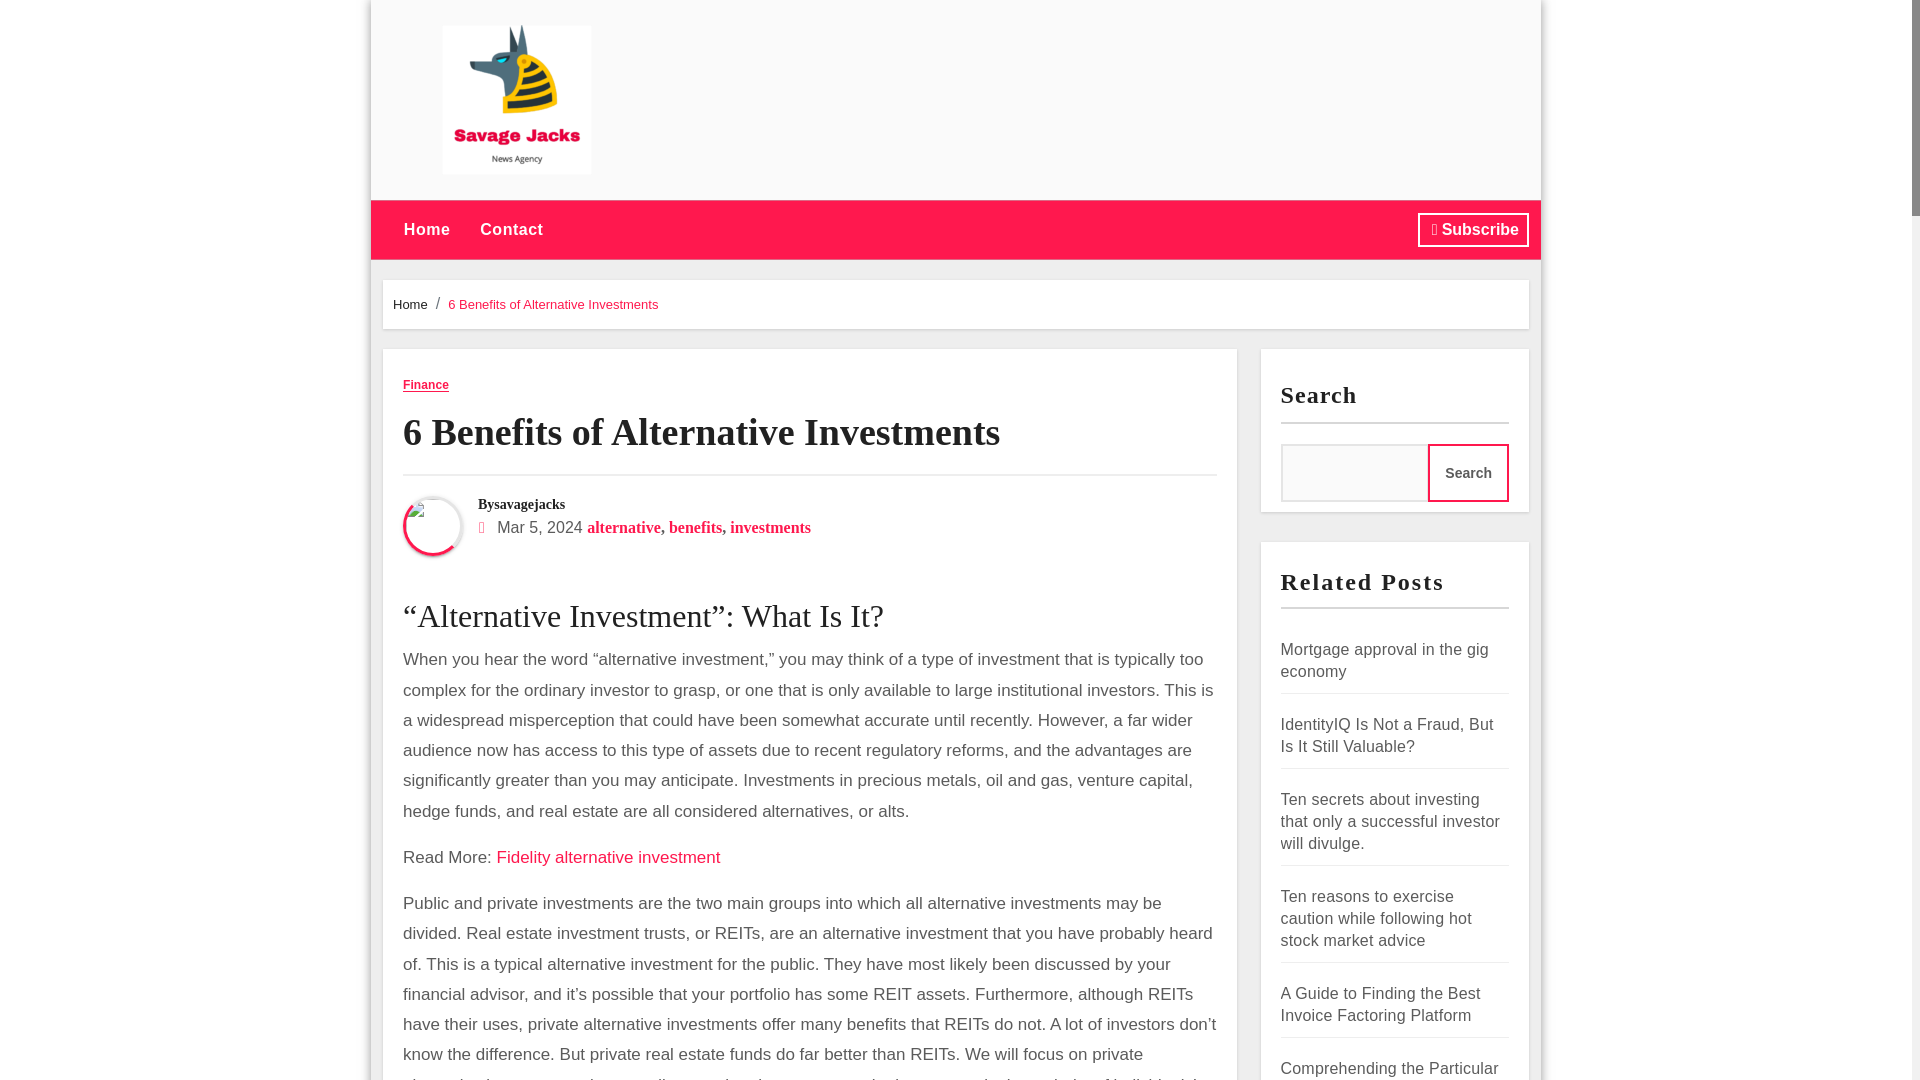 Image resolution: width=1920 pixels, height=1080 pixels. What do you see at coordinates (702, 432) in the screenshot?
I see `6 Benefits of Alternative Investments` at bounding box center [702, 432].